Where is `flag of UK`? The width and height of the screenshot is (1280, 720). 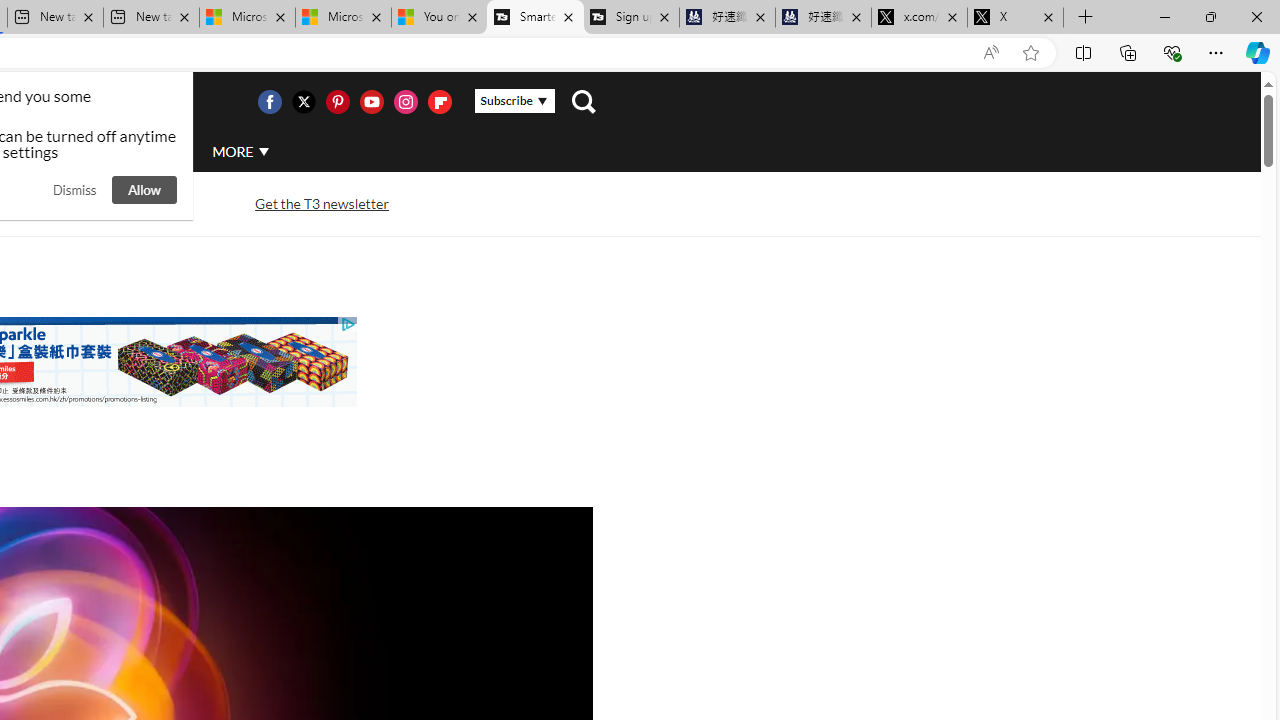 flag of UK is located at coordinates (44, 102).